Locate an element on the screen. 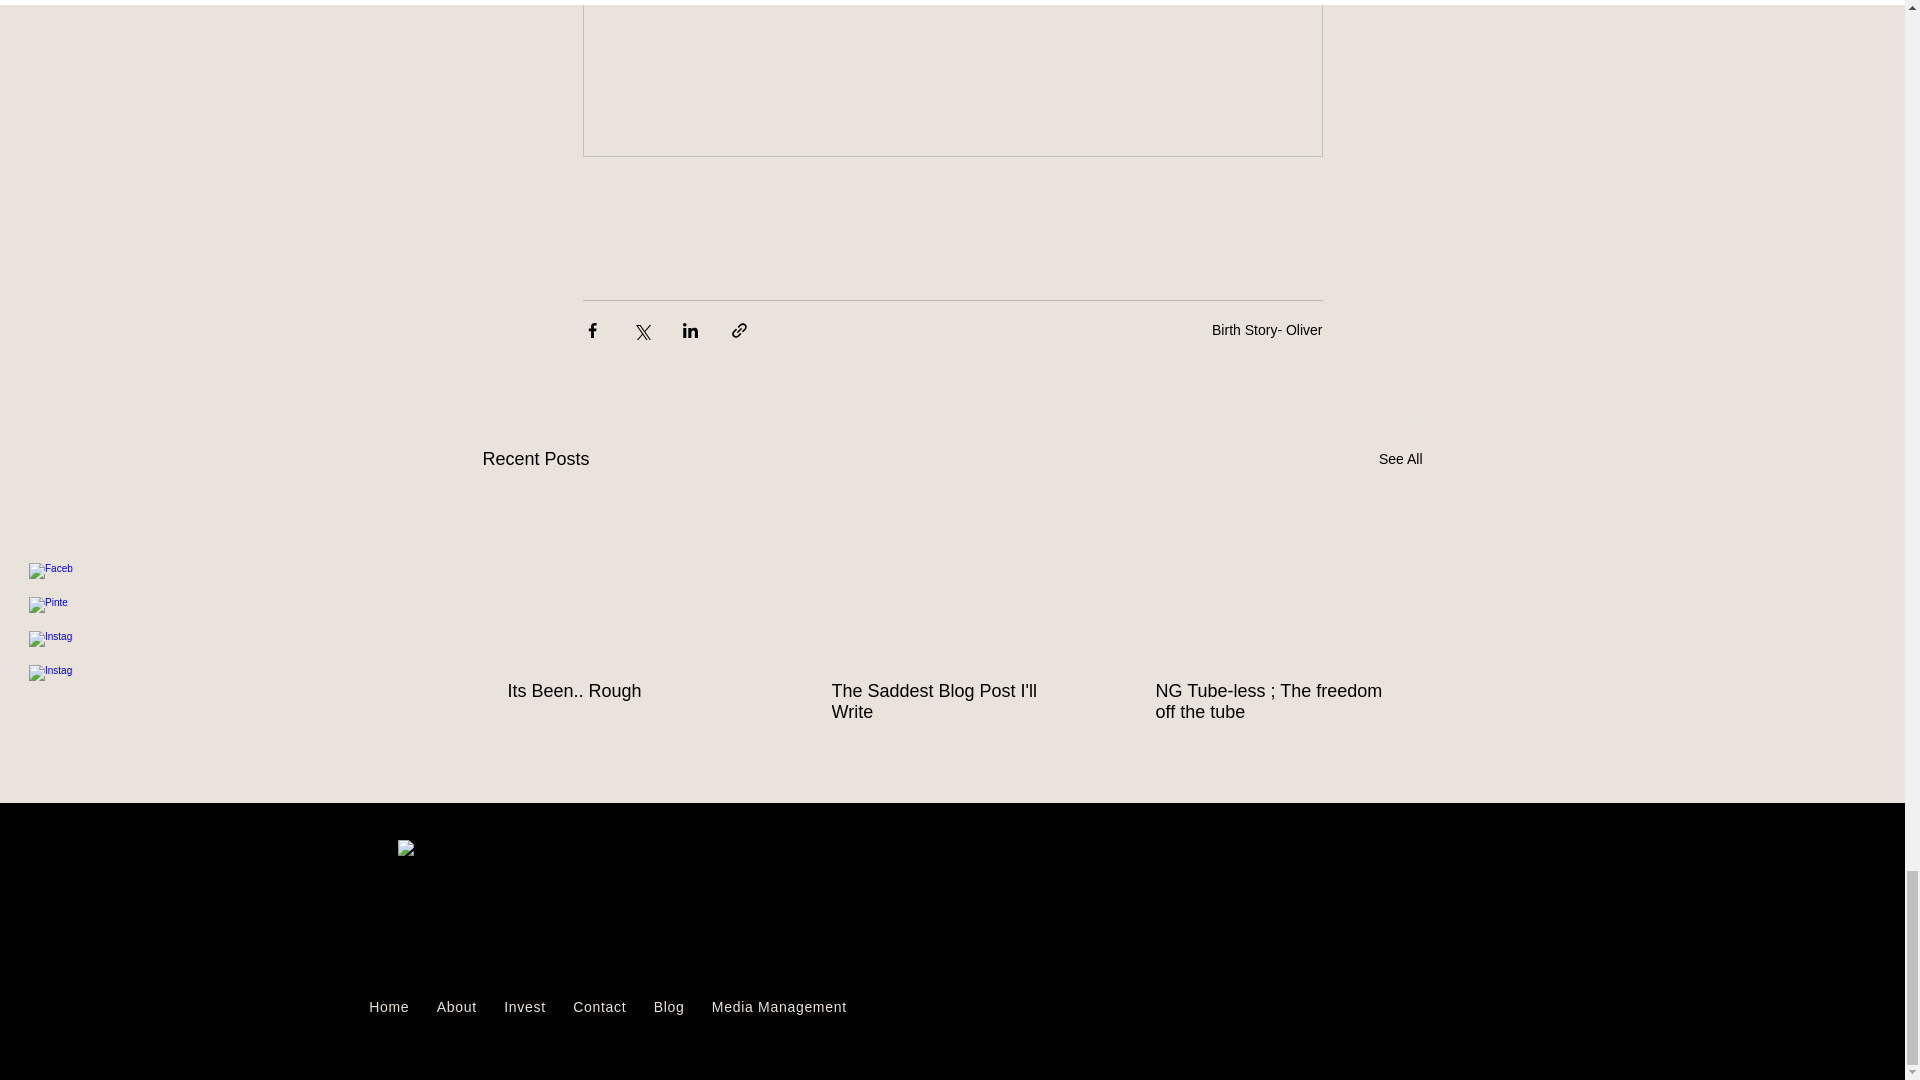  See All is located at coordinates (1400, 459).